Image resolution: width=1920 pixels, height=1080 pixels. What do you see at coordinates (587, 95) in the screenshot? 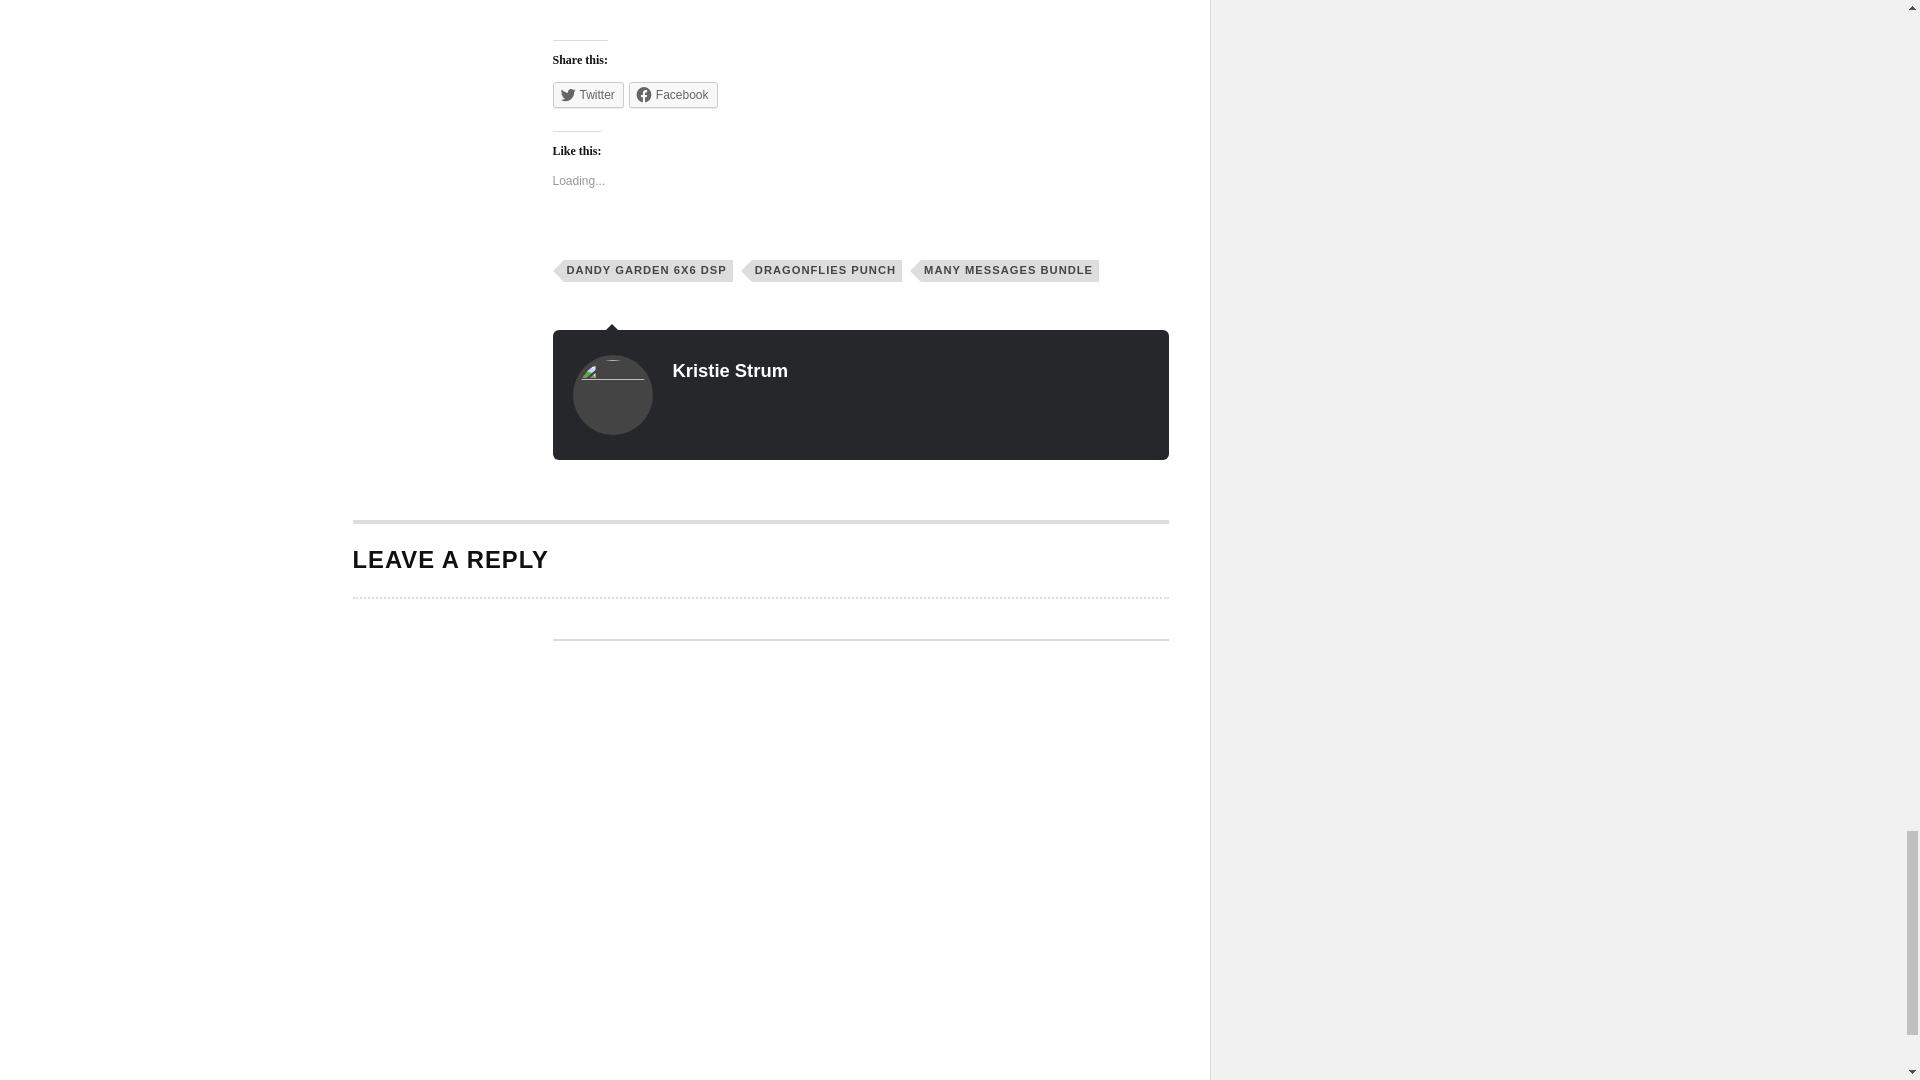
I see `Twitter` at bounding box center [587, 95].